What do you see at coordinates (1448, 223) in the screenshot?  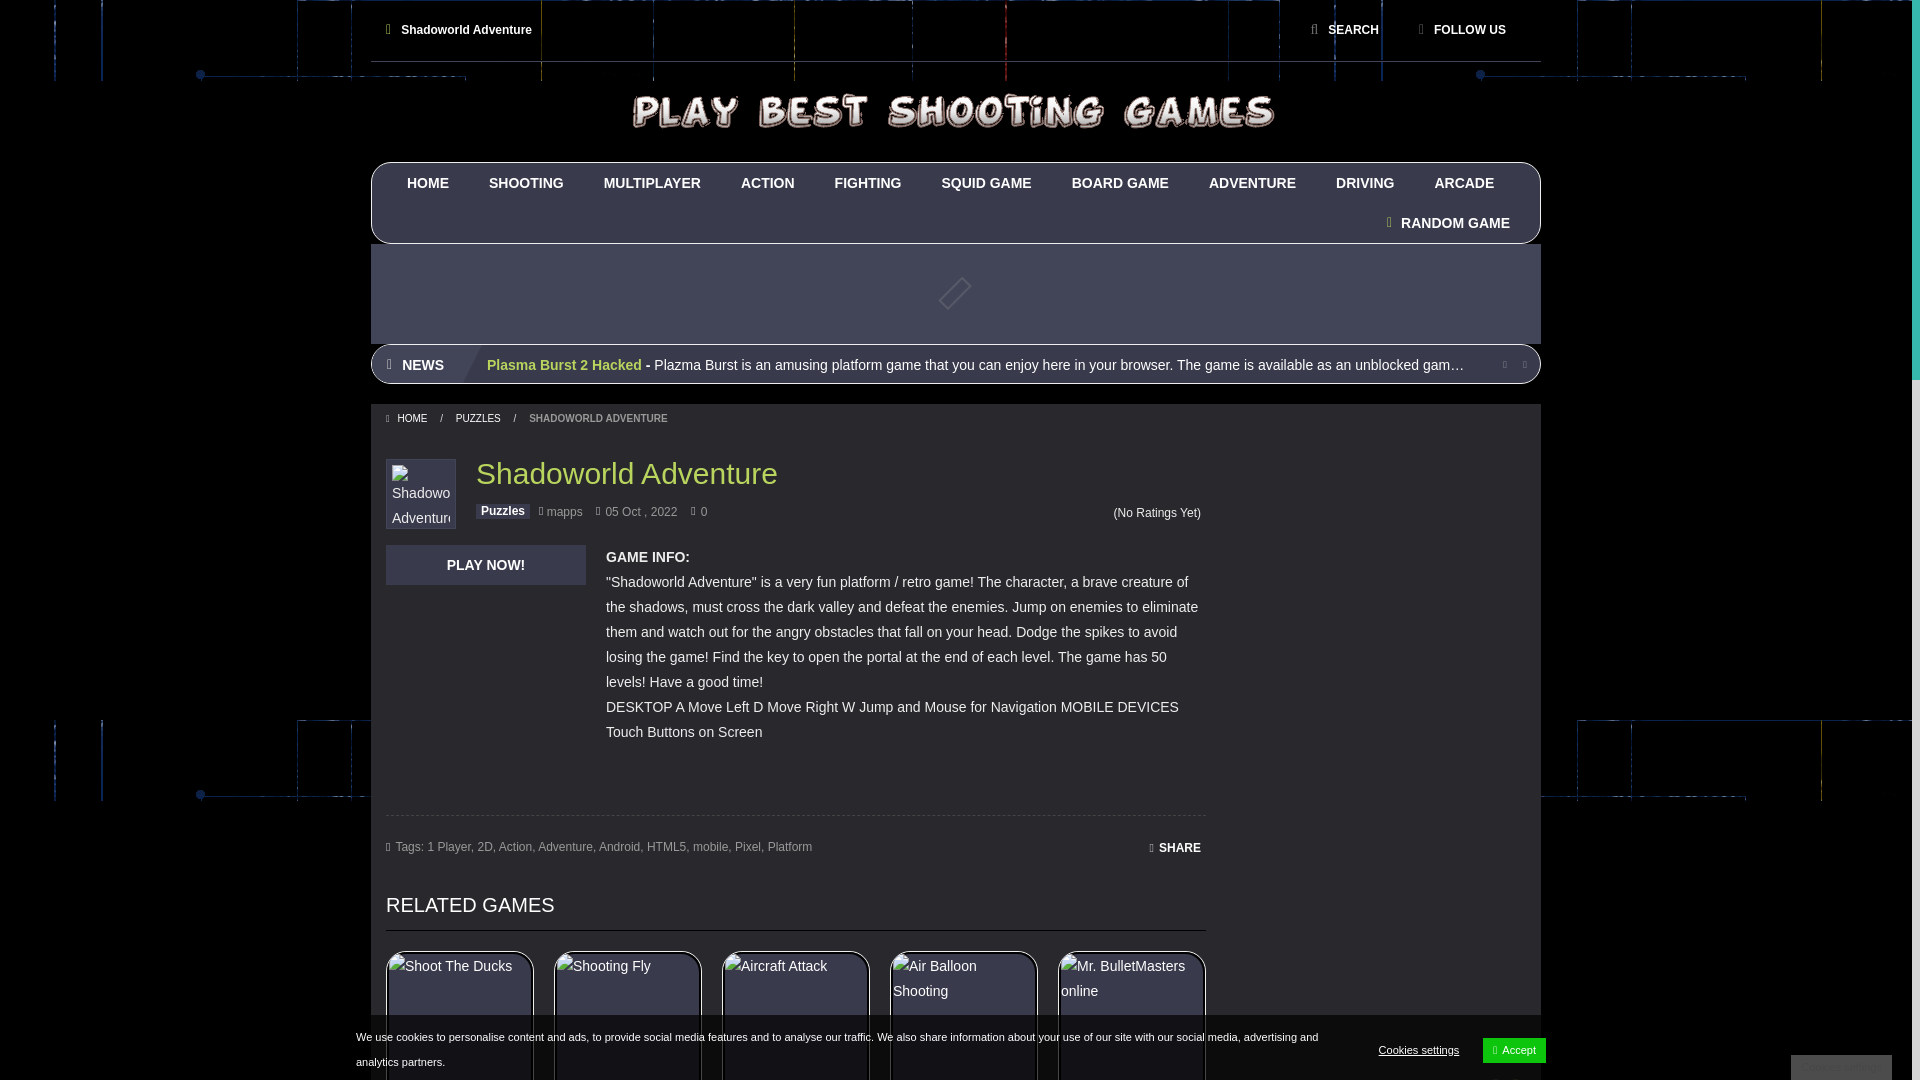 I see `RANDOM GAME` at bounding box center [1448, 223].